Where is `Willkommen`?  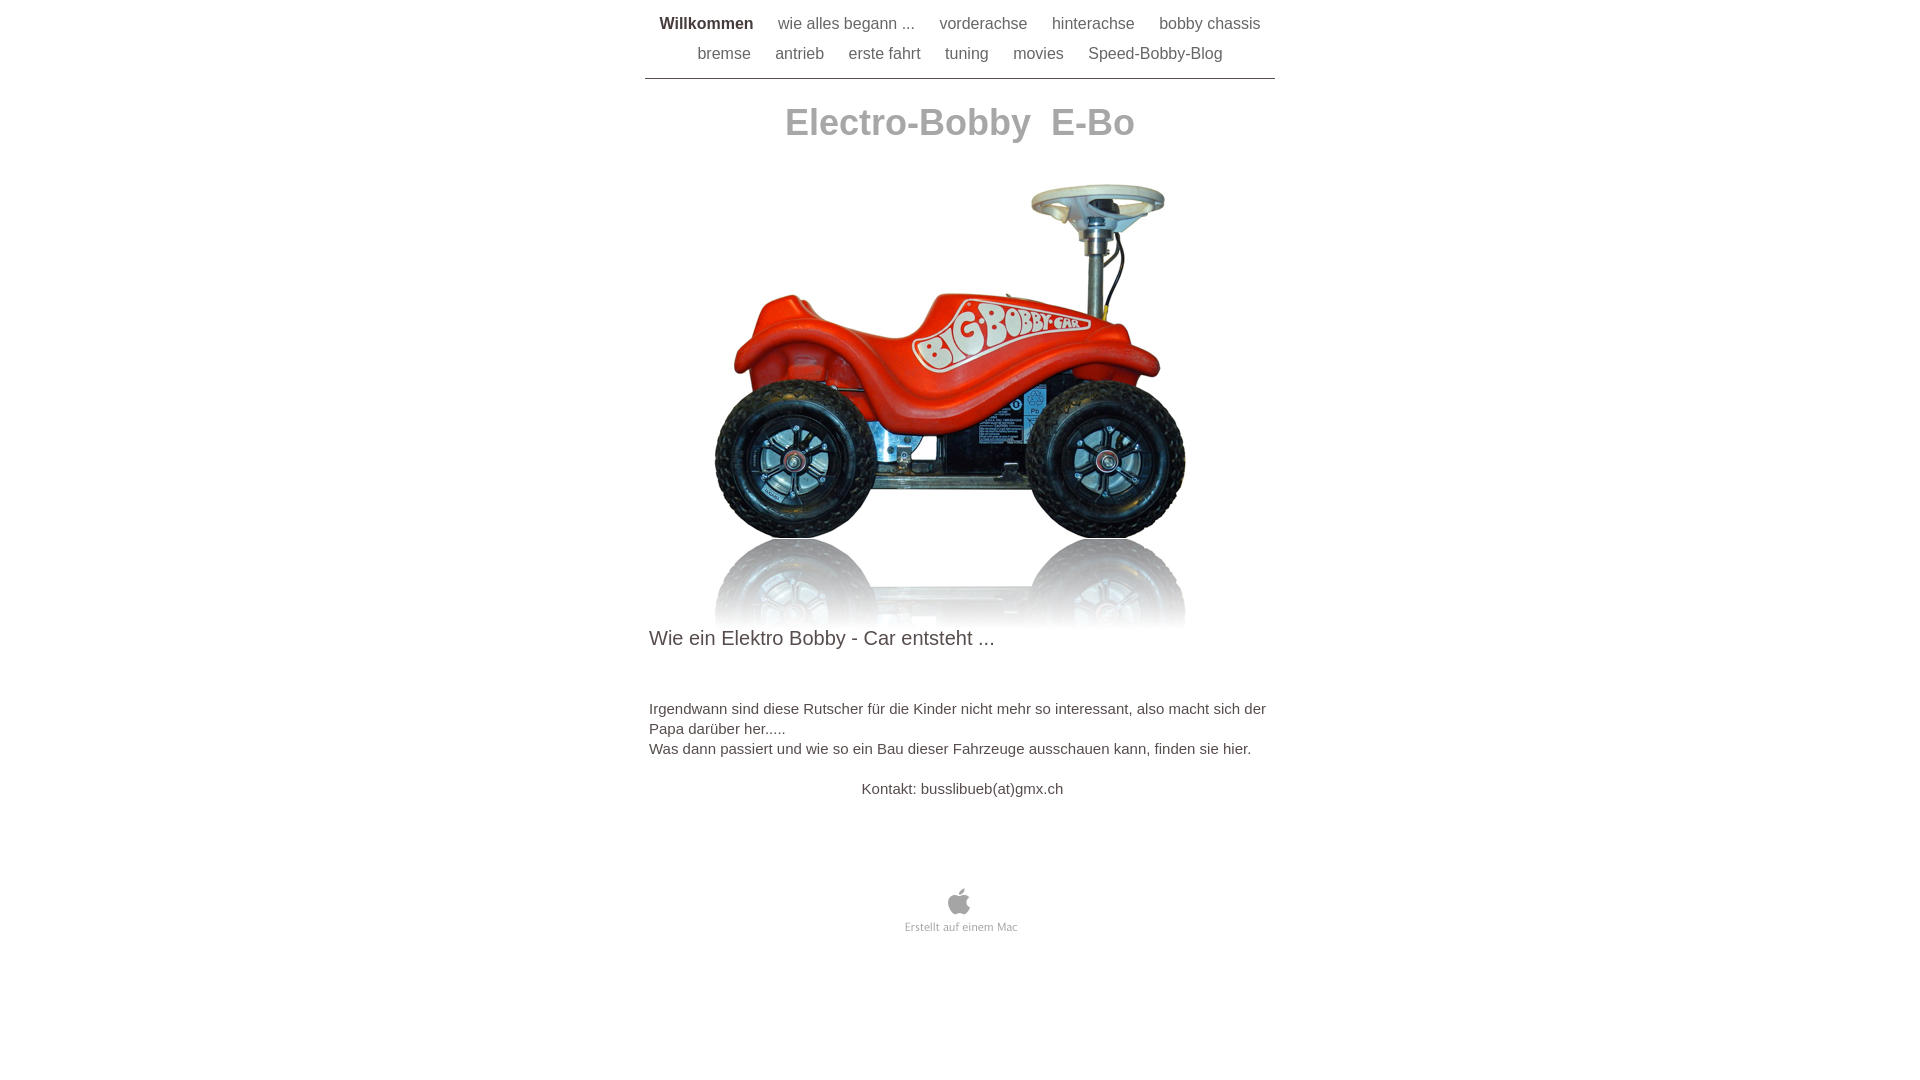
Willkommen is located at coordinates (708, 24).